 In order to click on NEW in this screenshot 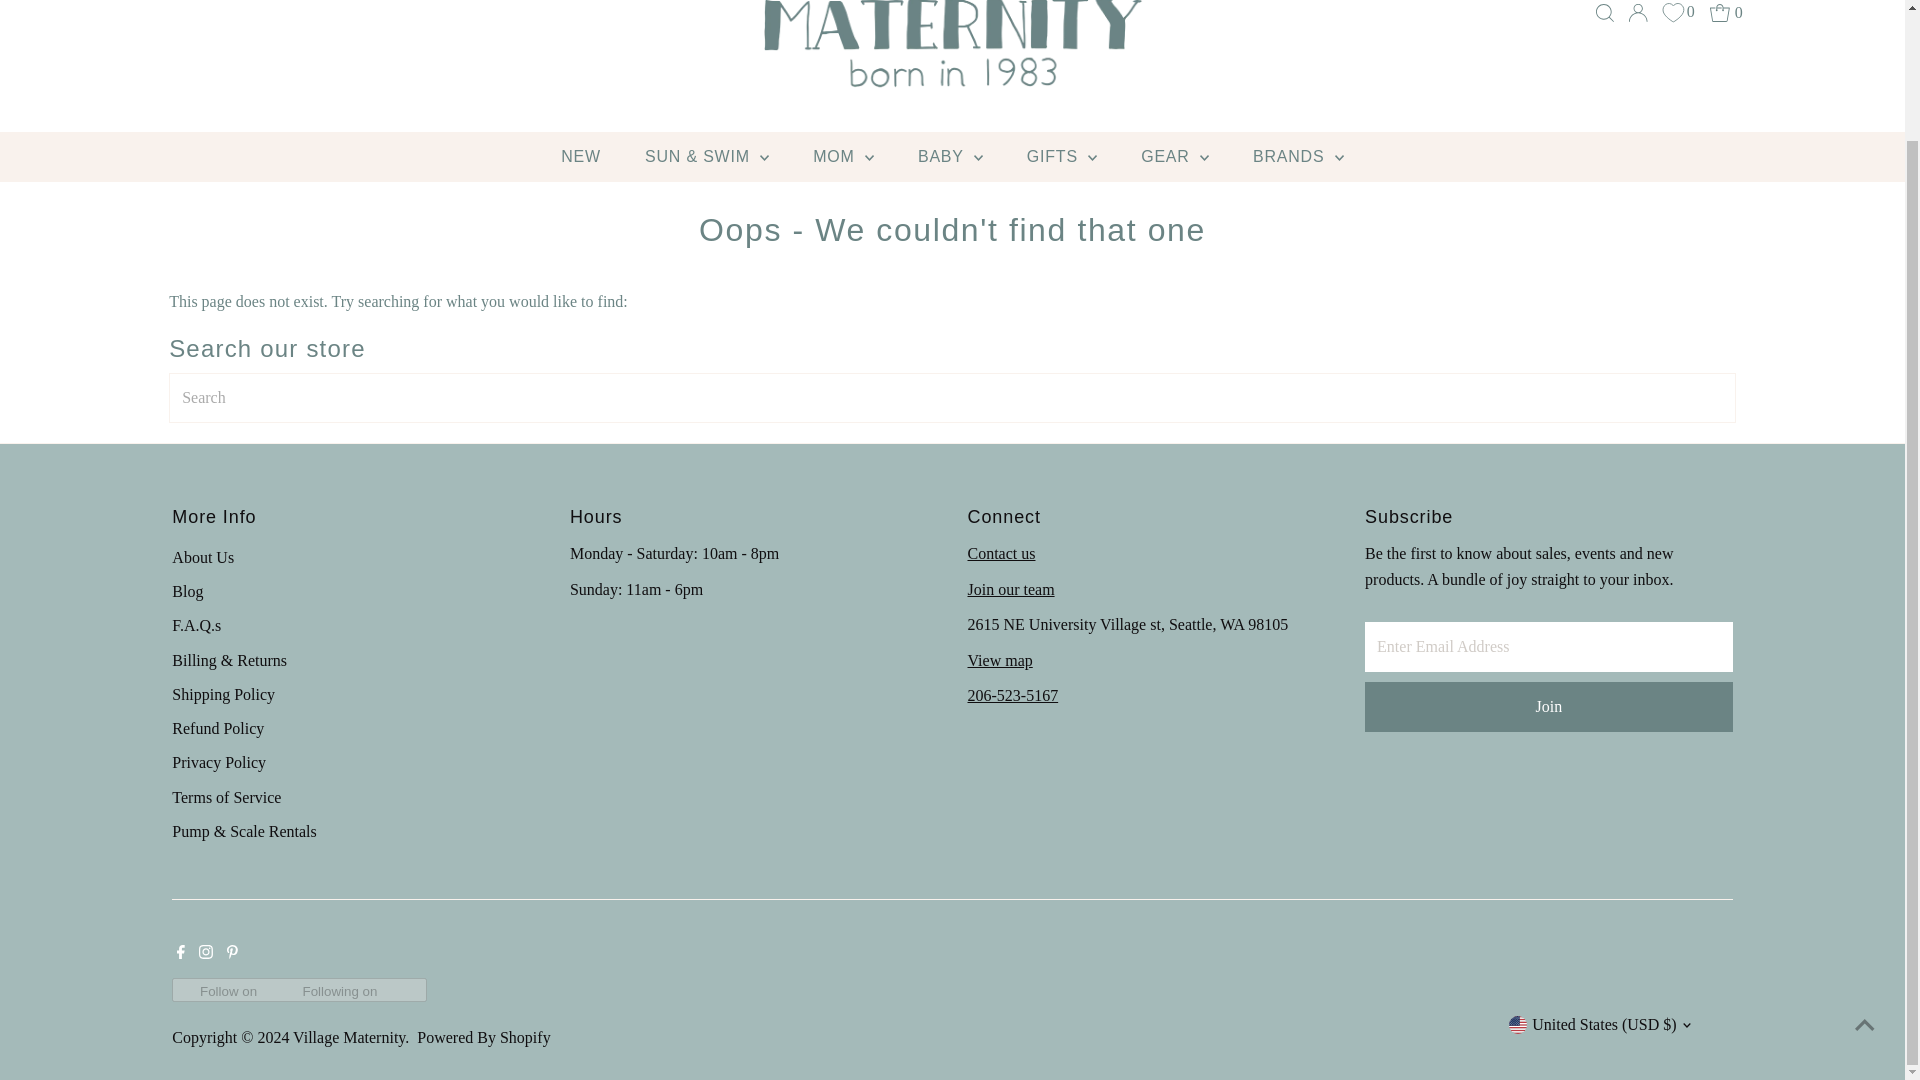, I will do `click(580, 156)`.